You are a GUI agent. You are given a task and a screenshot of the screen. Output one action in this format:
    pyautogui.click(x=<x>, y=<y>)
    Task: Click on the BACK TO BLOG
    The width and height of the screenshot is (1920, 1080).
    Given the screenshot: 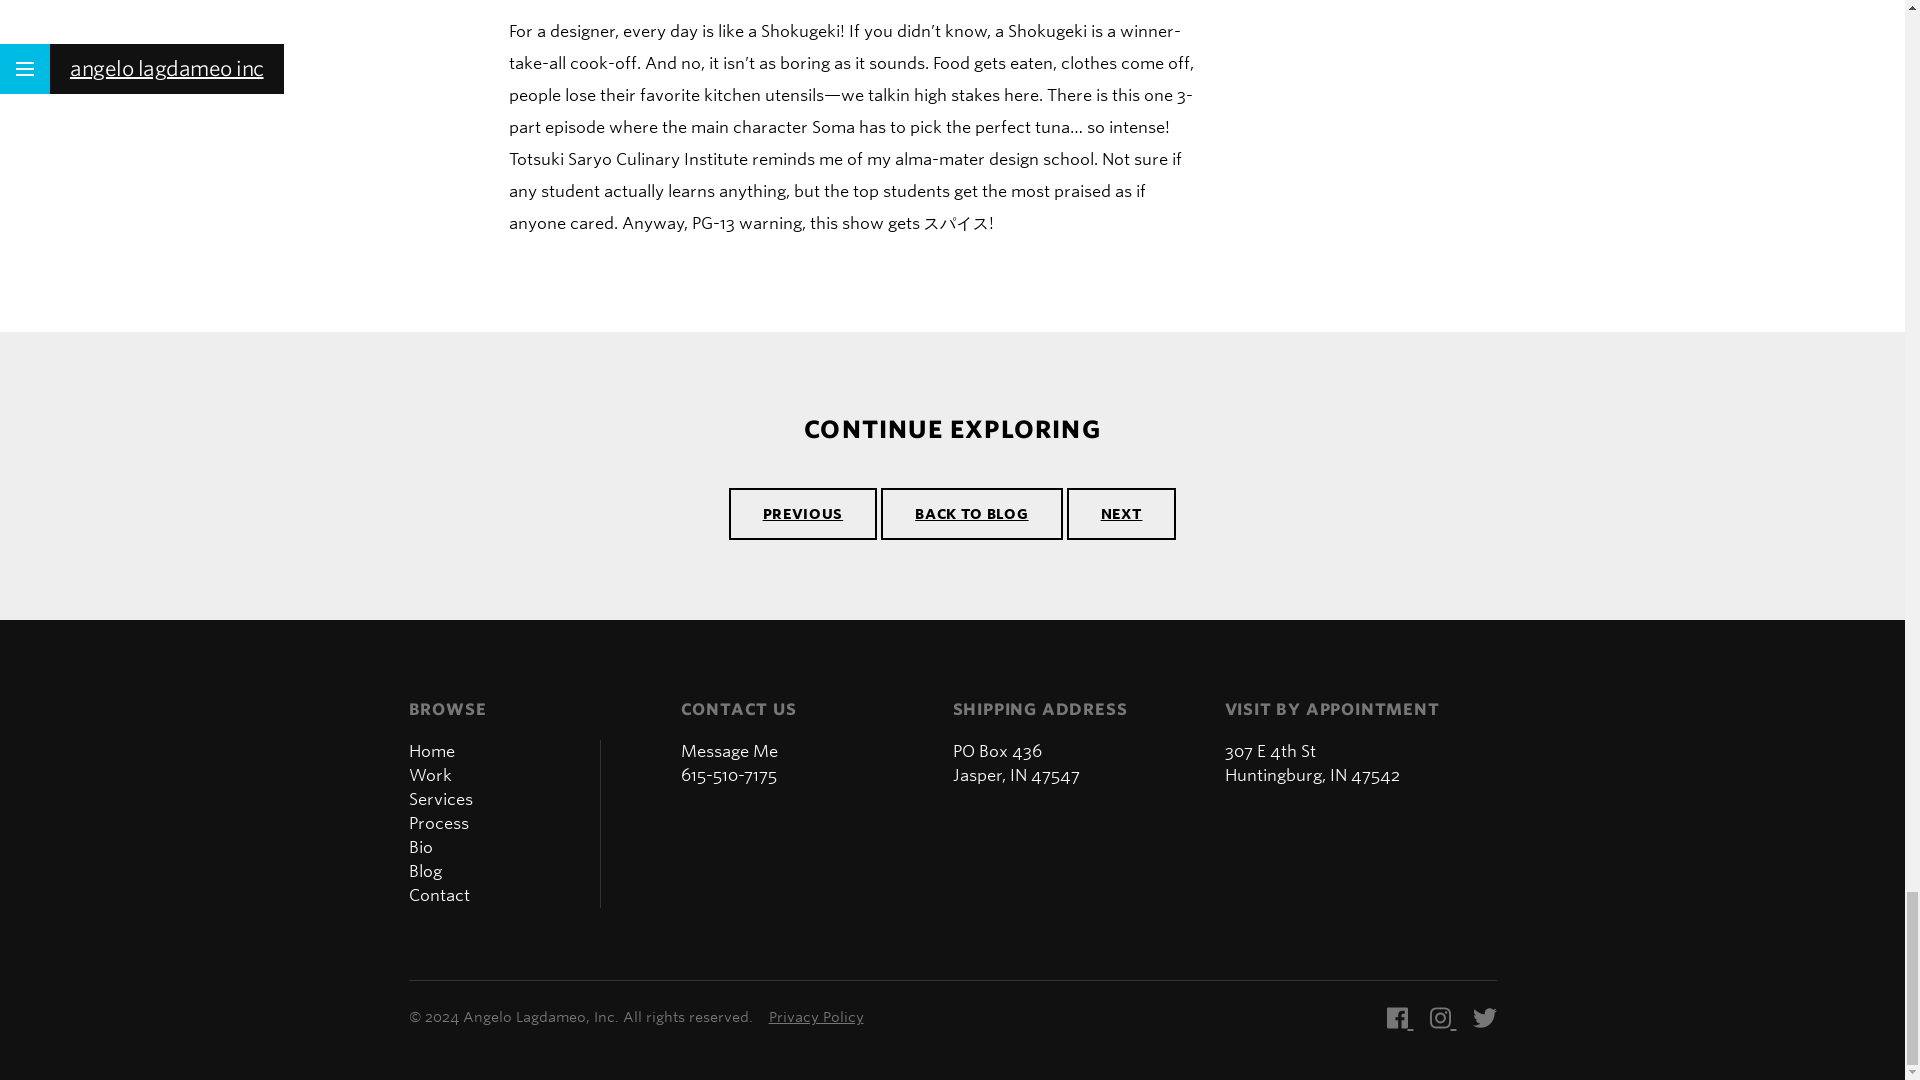 What is the action you would take?
    pyautogui.click(x=971, y=514)
    